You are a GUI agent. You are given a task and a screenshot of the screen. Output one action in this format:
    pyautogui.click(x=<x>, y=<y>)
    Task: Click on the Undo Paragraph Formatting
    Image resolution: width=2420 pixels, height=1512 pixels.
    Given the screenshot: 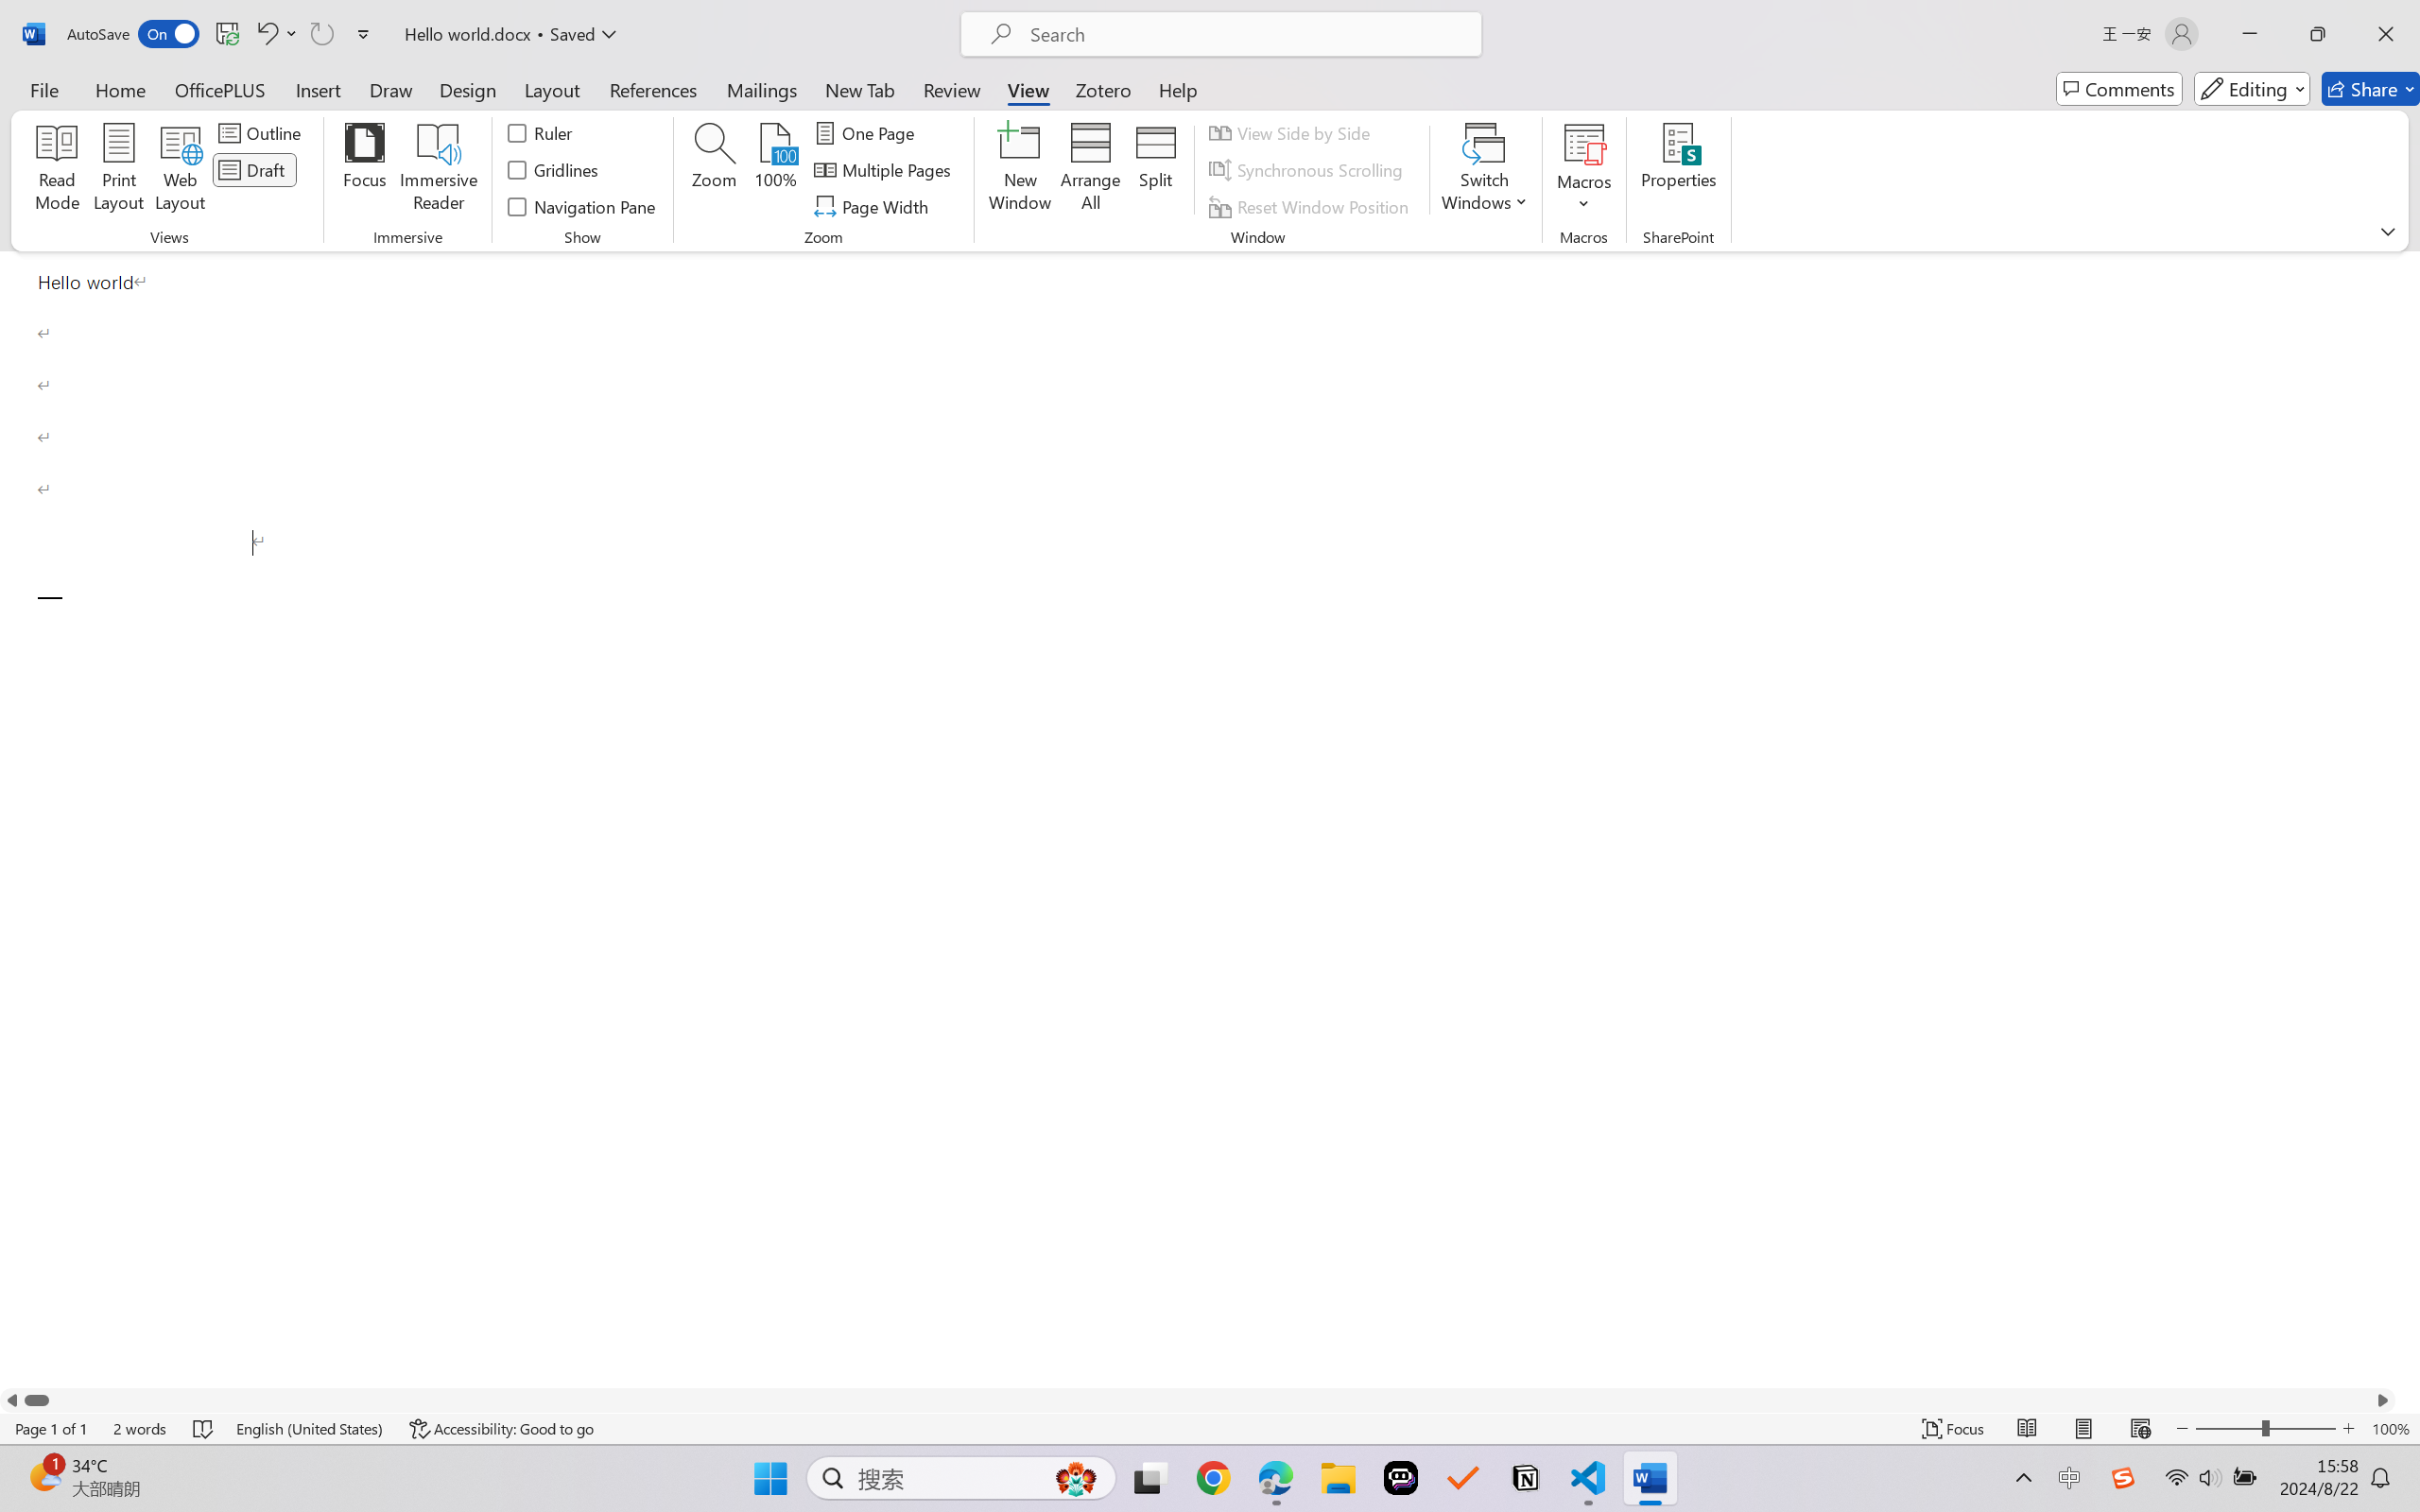 What is the action you would take?
    pyautogui.click(x=276, y=34)
    